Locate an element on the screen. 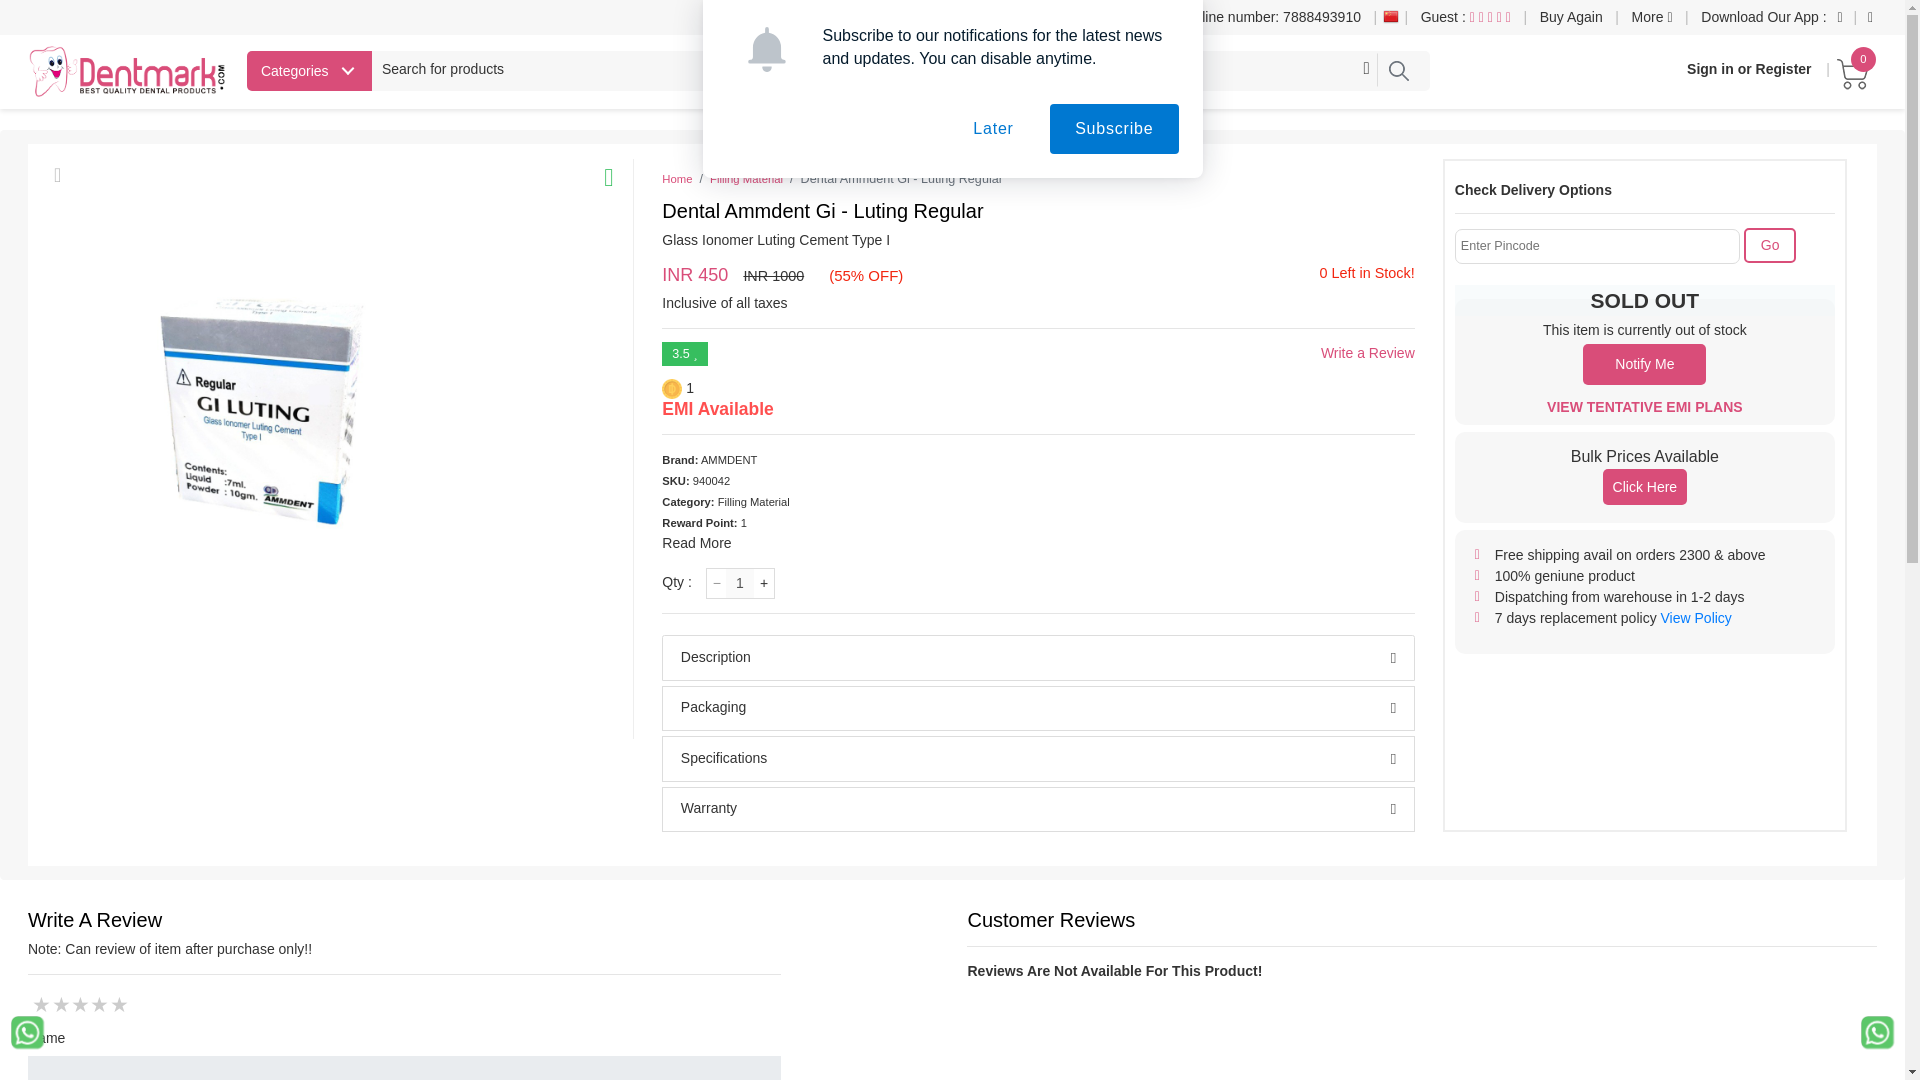 This screenshot has height=1080, width=1920.  Shop Dental Equipment Online in India - Dentmark is located at coordinates (128, 72).